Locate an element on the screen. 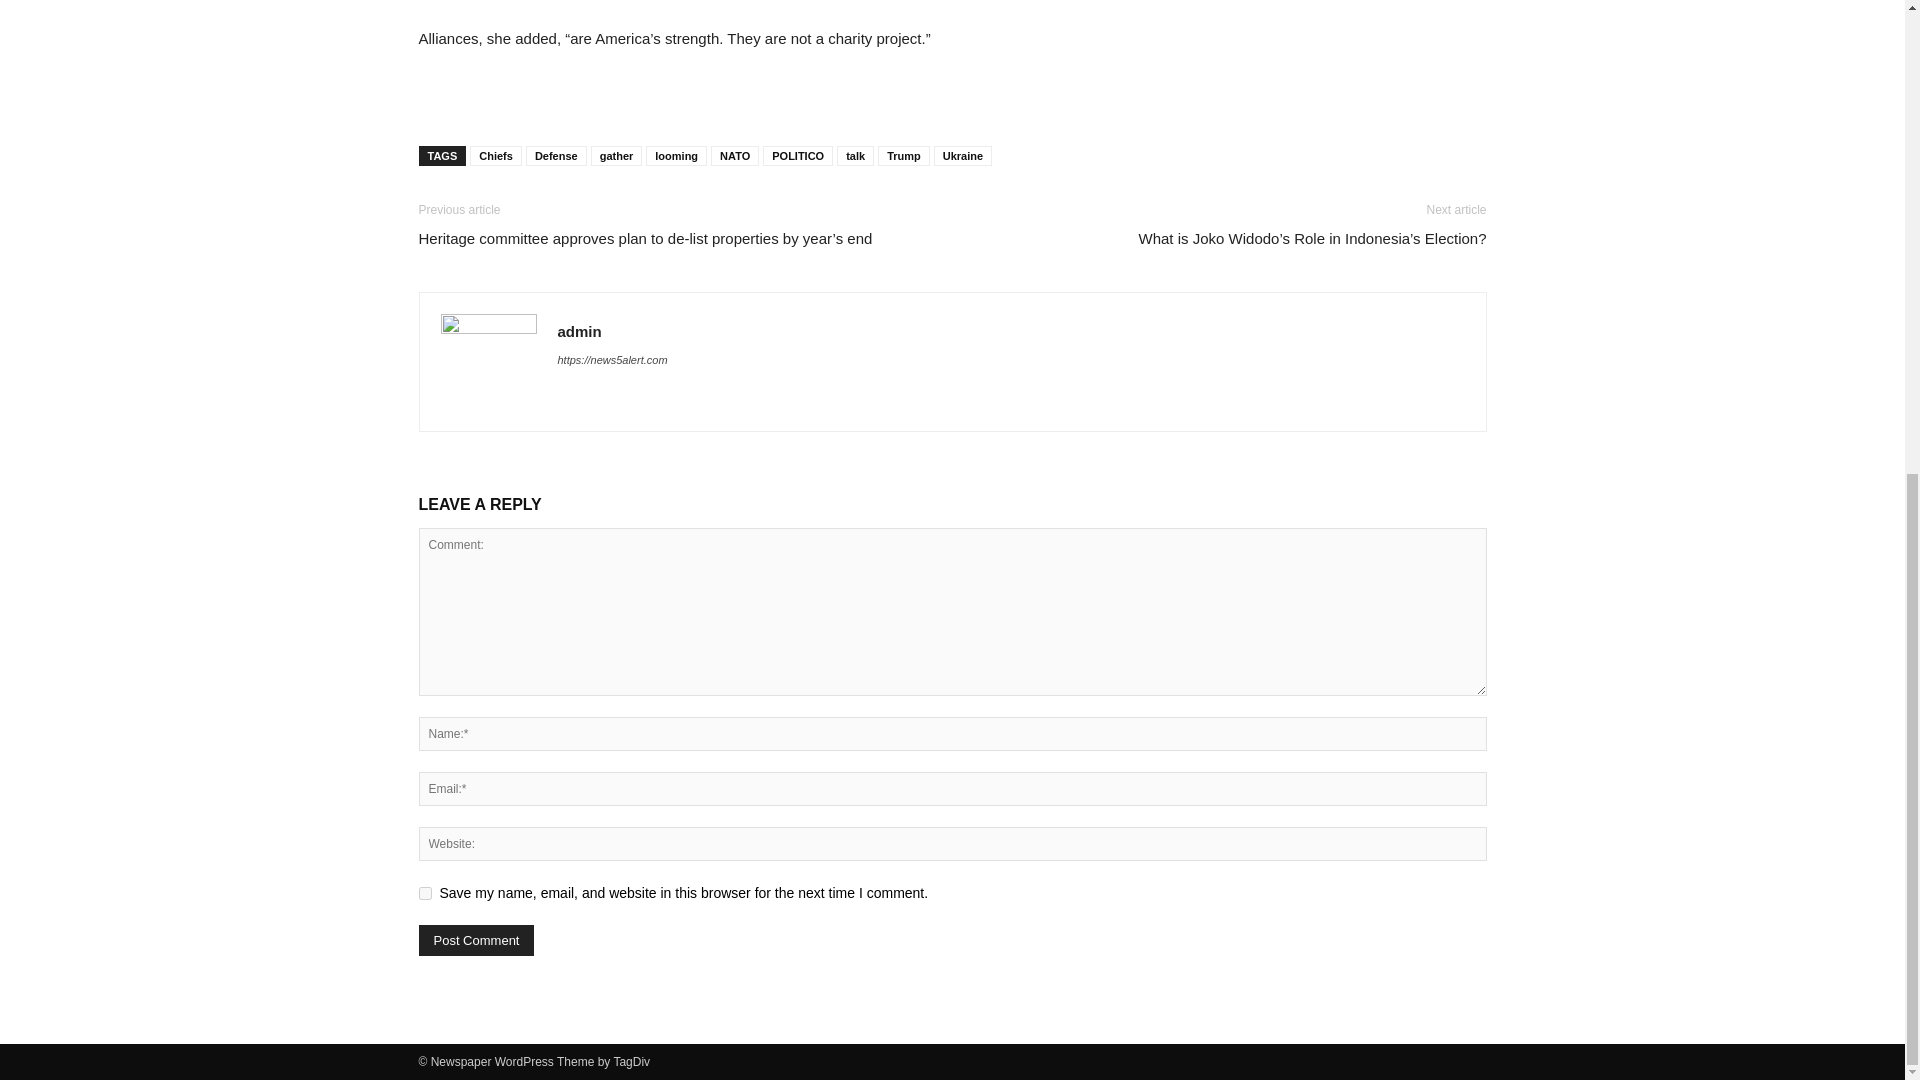  admin is located at coordinates (580, 331).